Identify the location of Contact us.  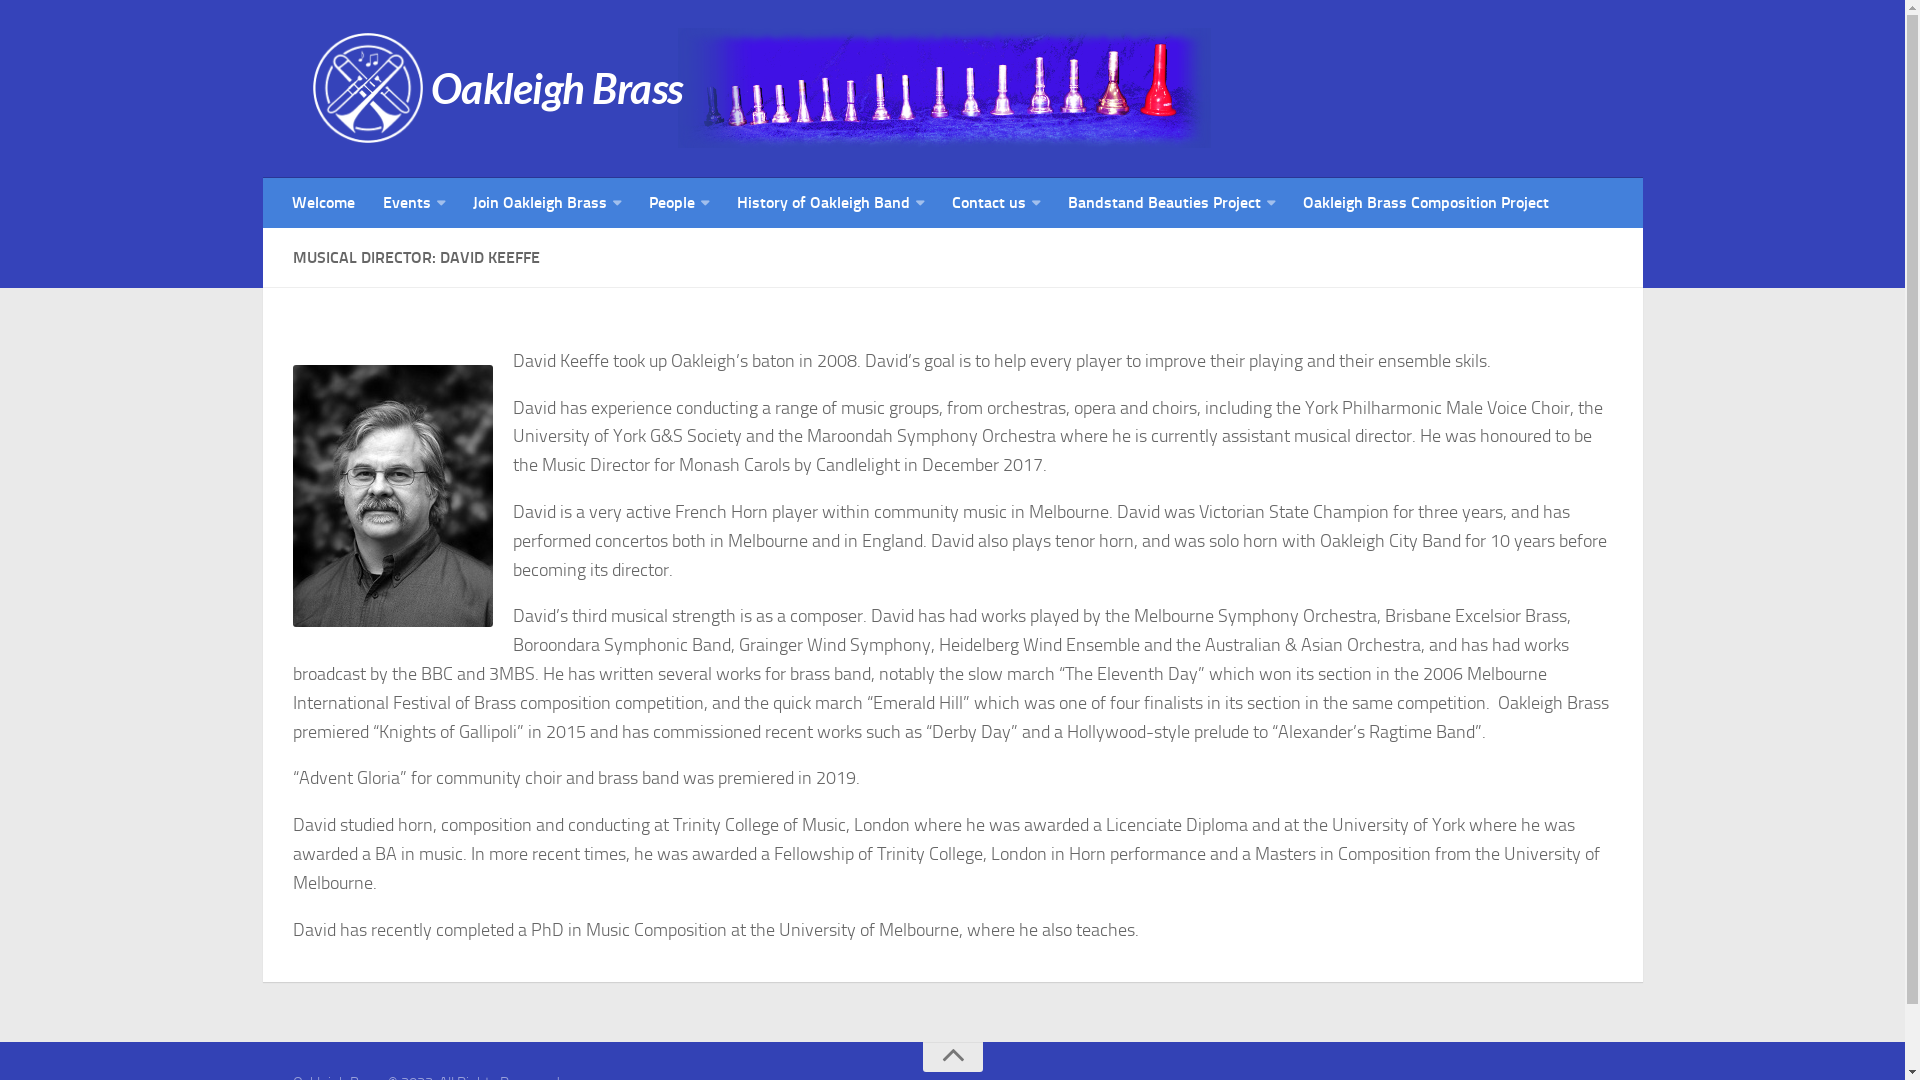
(996, 203).